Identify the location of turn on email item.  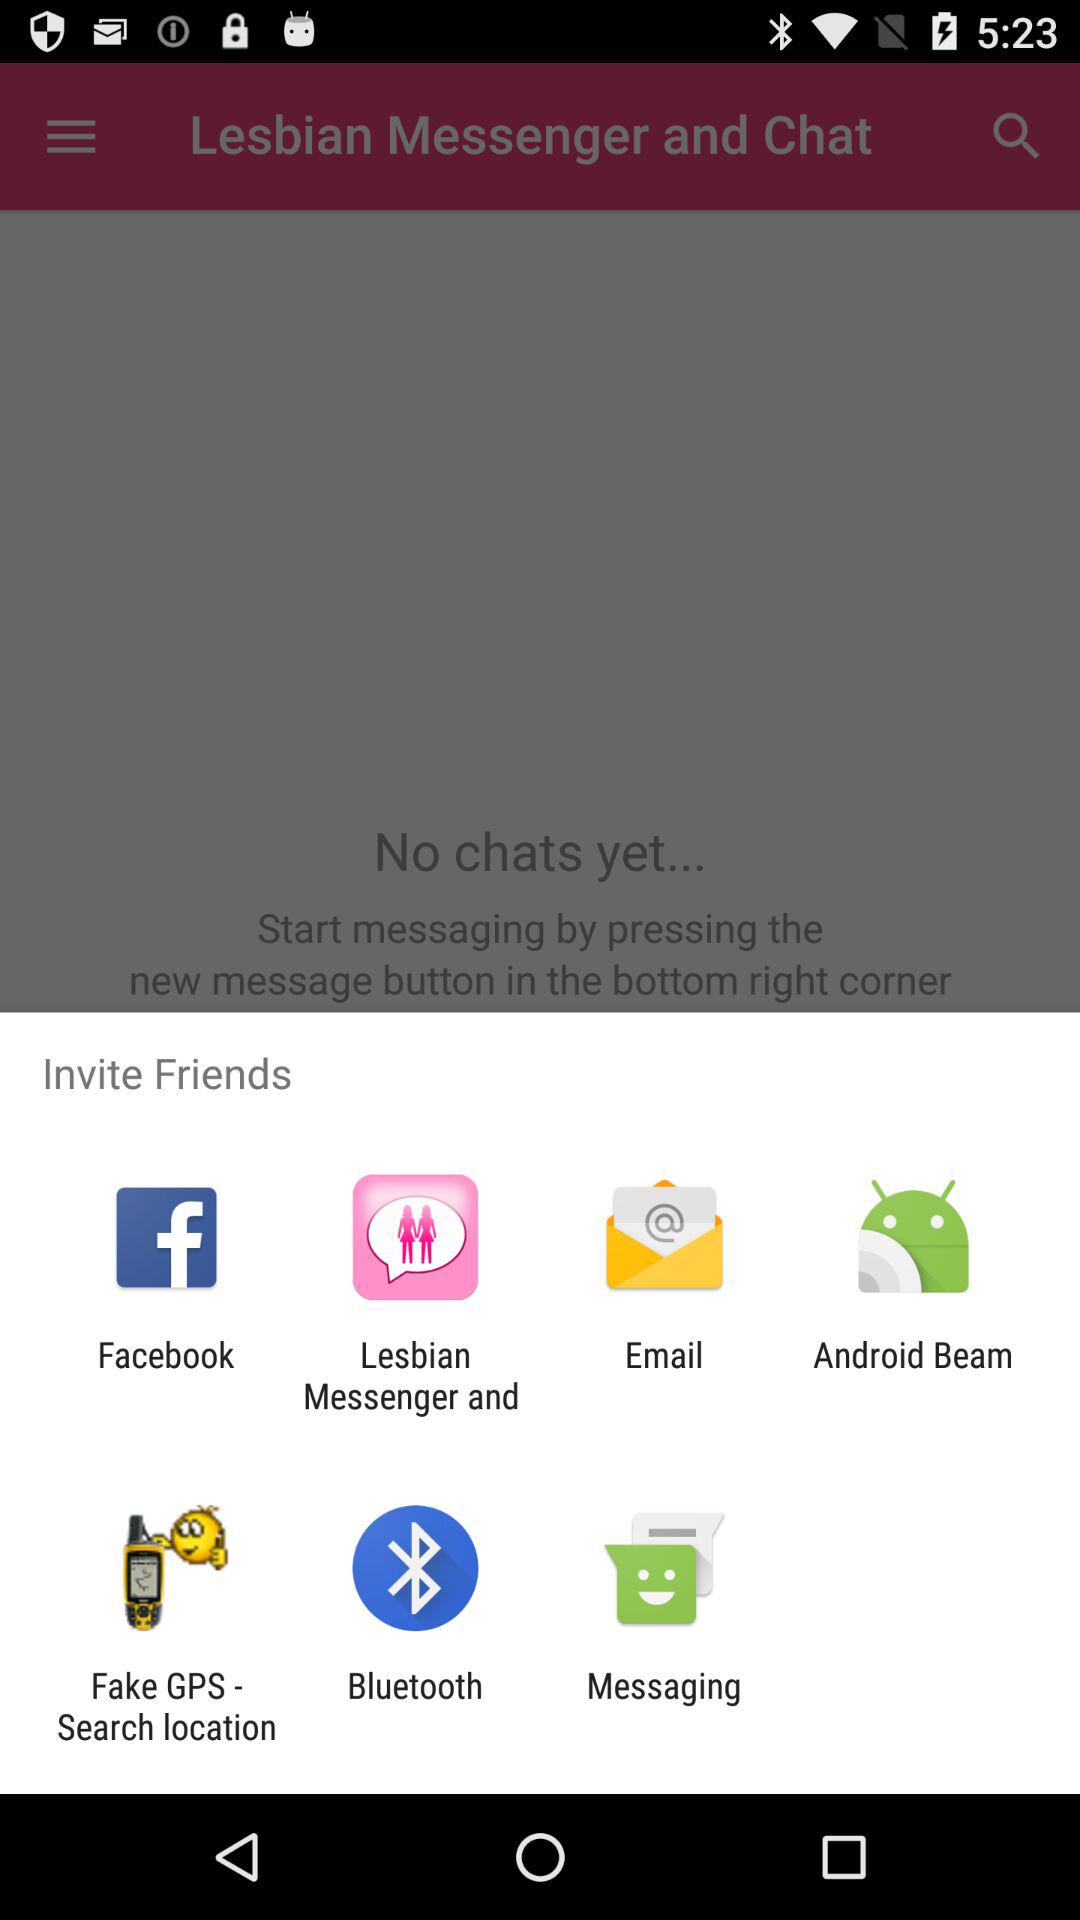
(664, 1375).